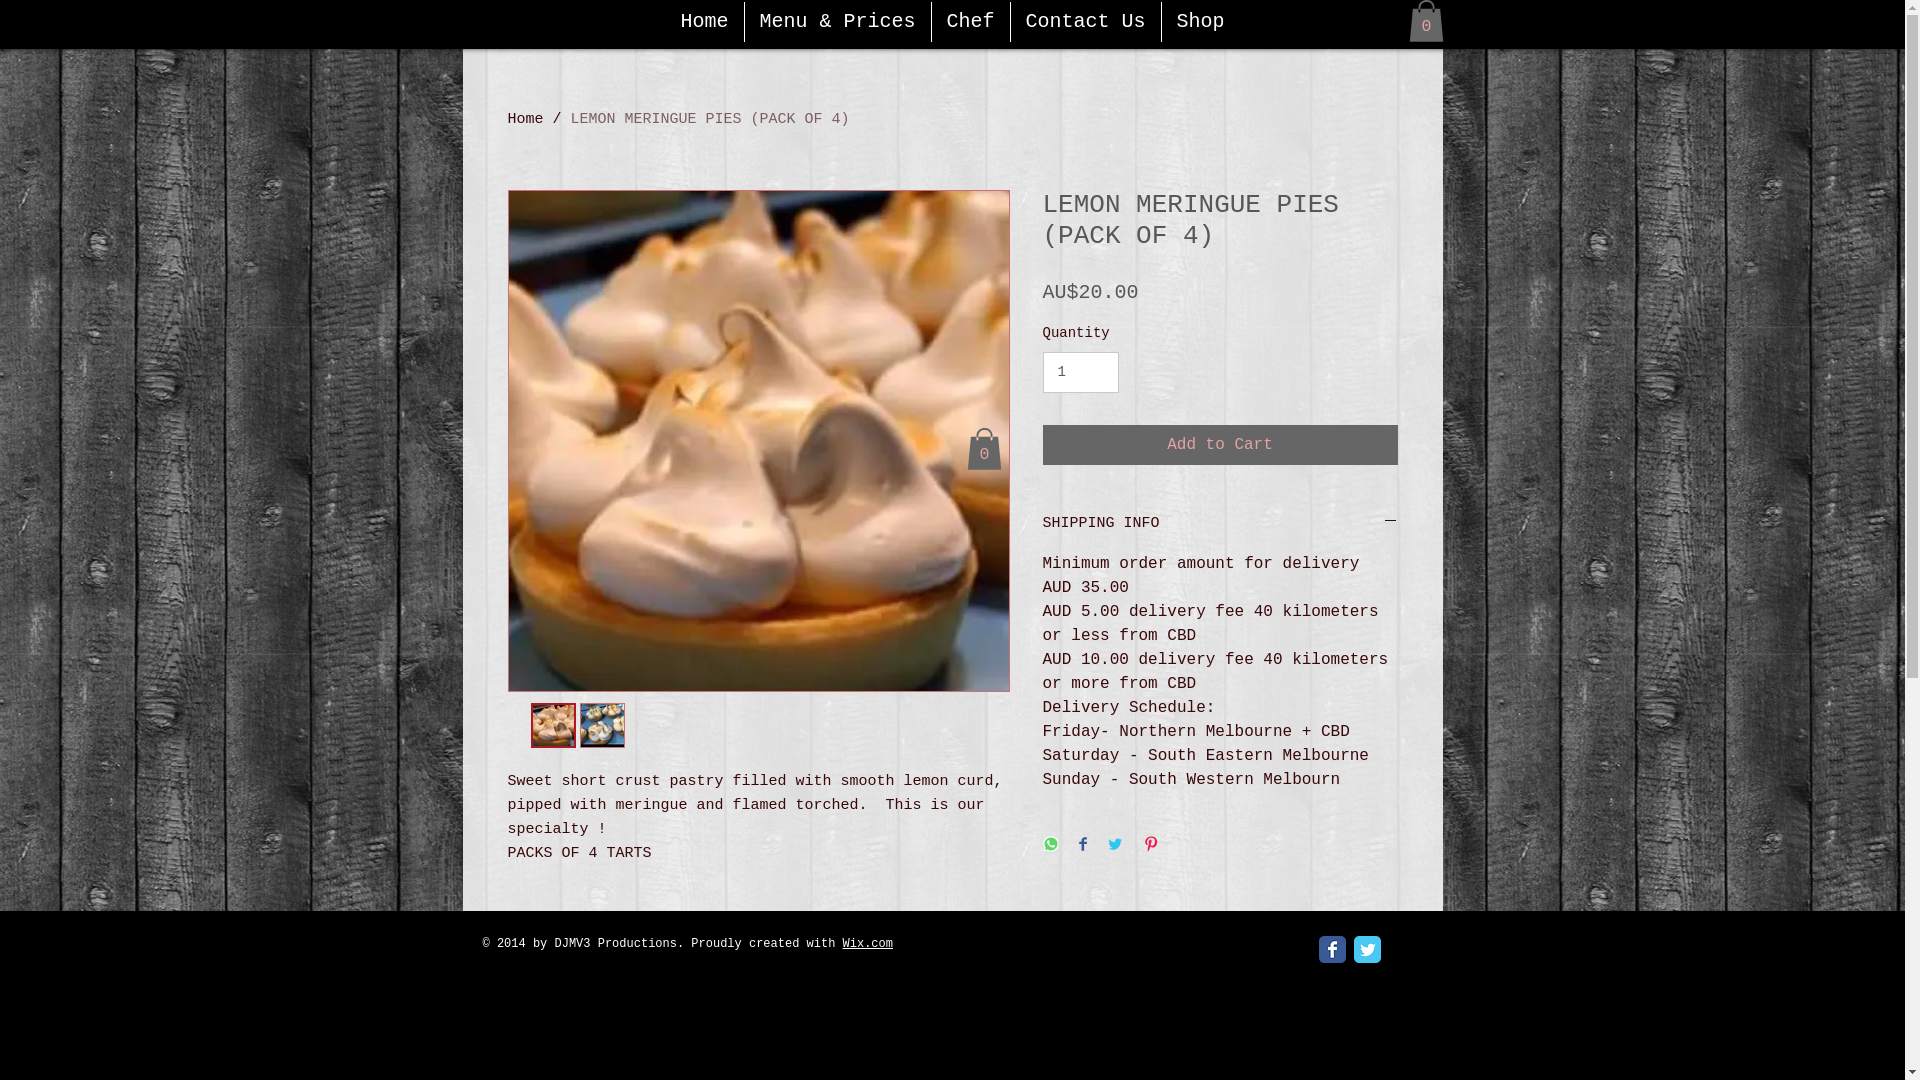 Image resolution: width=1920 pixels, height=1080 pixels. What do you see at coordinates (1220, 524) in the screenshot?
I see `SHIPPING INFO` at bounding box center [1220, 524].